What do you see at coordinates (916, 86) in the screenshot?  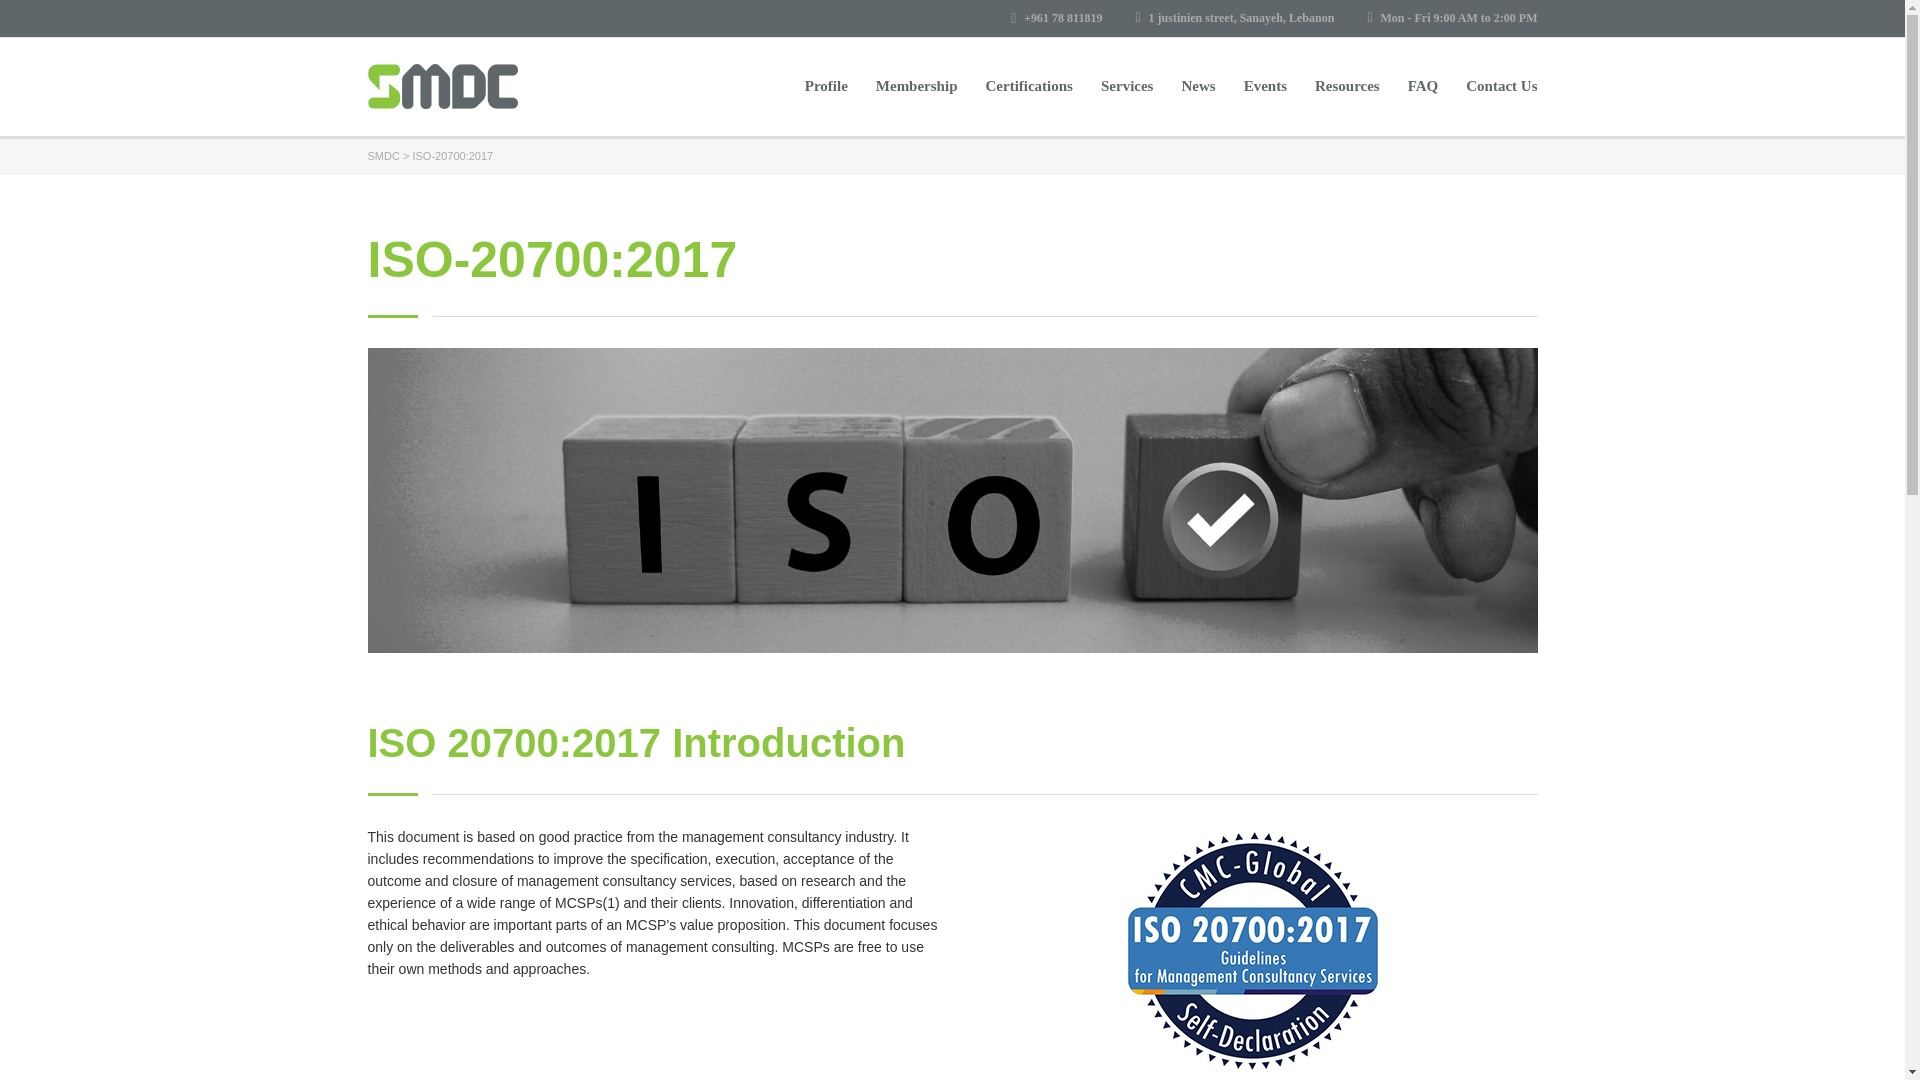 I see `Membership` at bounding box center [916, 86].